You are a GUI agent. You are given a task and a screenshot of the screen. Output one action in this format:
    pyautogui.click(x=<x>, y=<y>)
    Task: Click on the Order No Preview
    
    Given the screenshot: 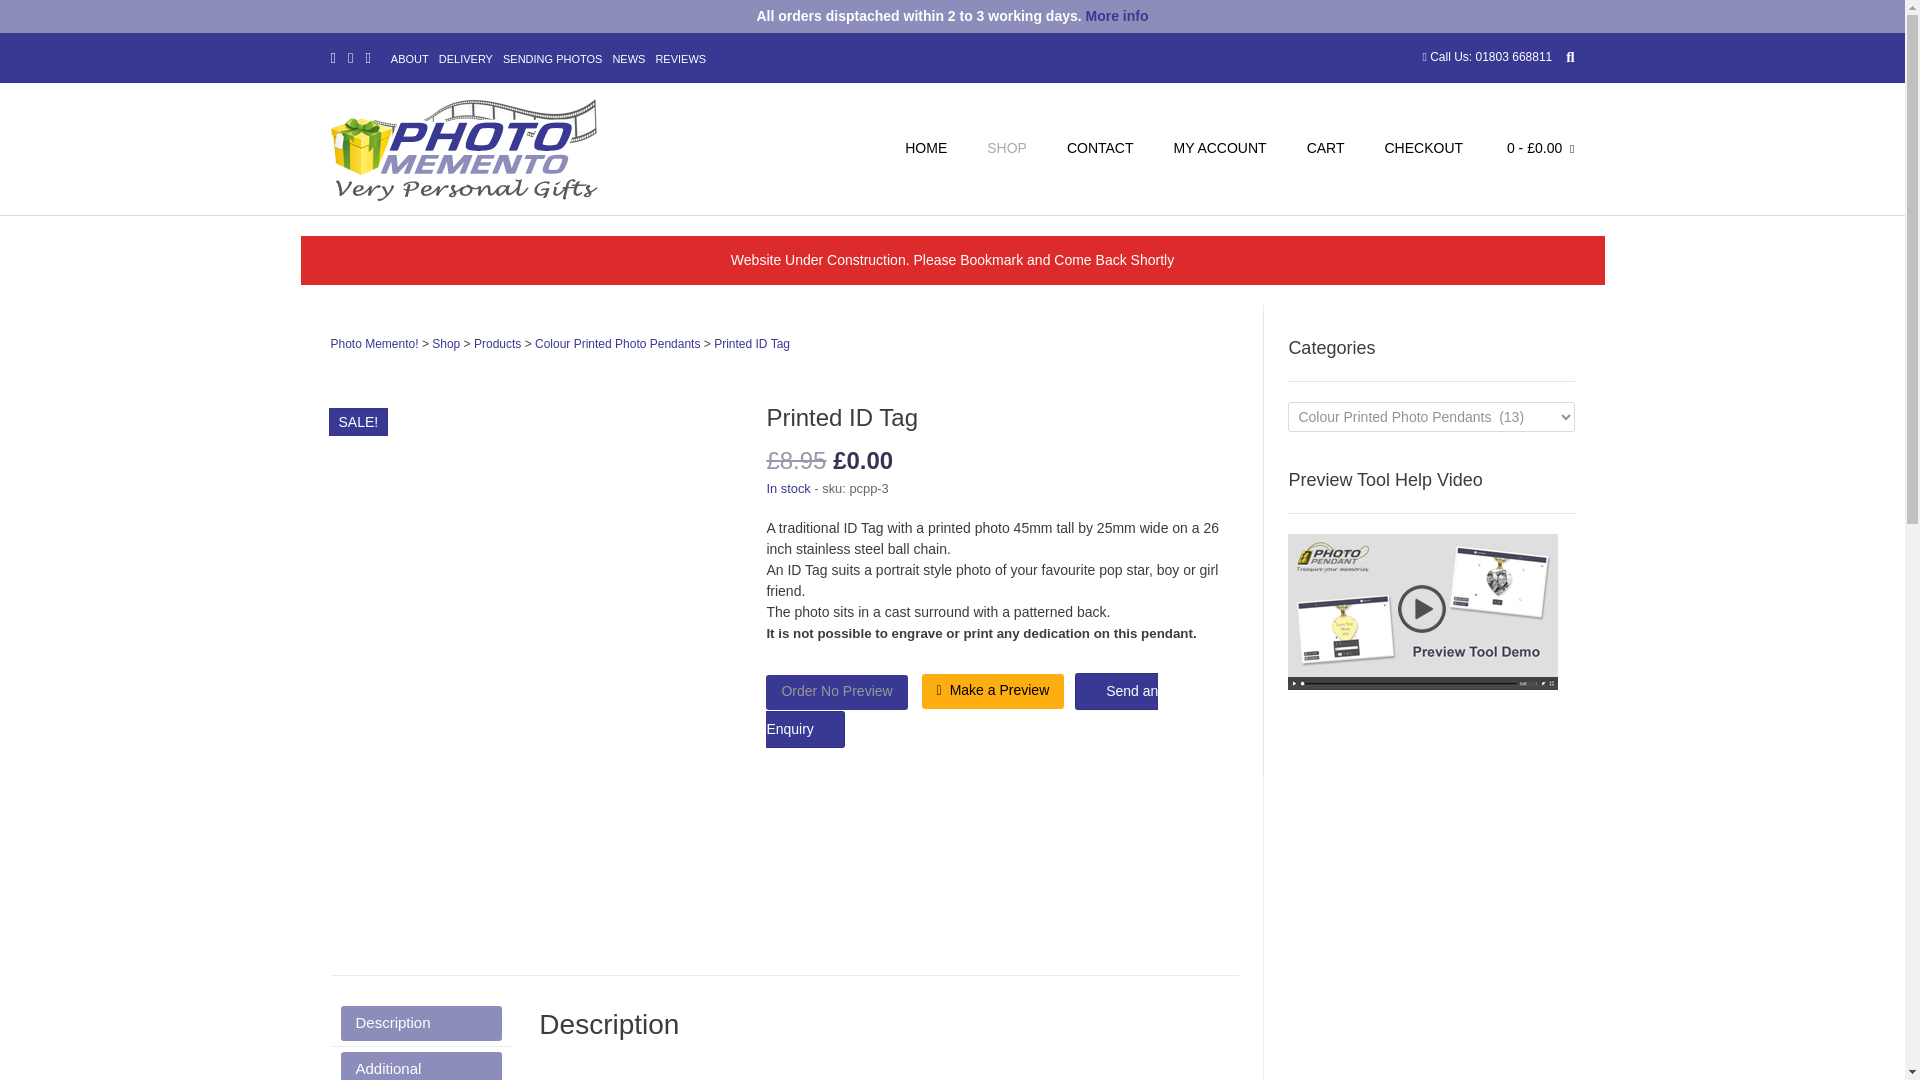 What is the action you would take?
    pyautogui.click(x=836, y=692)
    